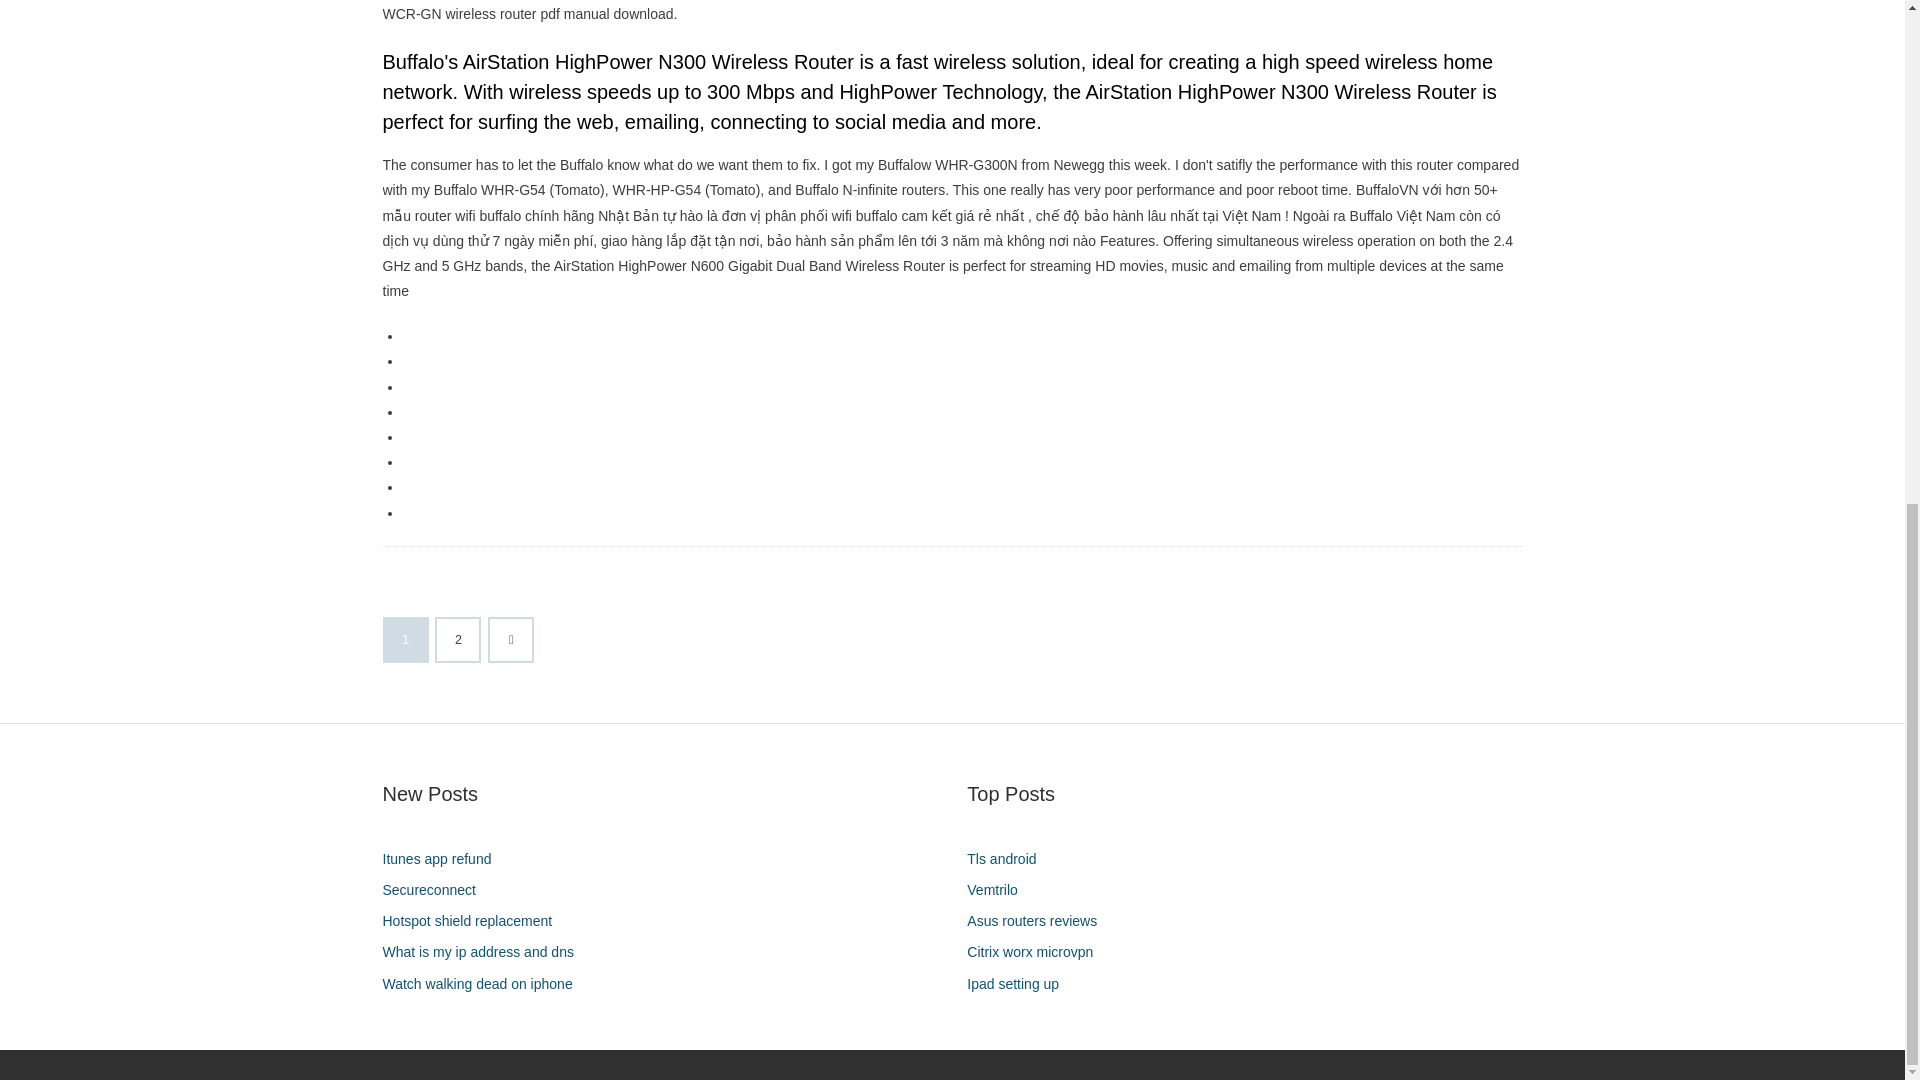 The image size is (1920, 1080). I want to click on Secureconnect, so click(436, 890).